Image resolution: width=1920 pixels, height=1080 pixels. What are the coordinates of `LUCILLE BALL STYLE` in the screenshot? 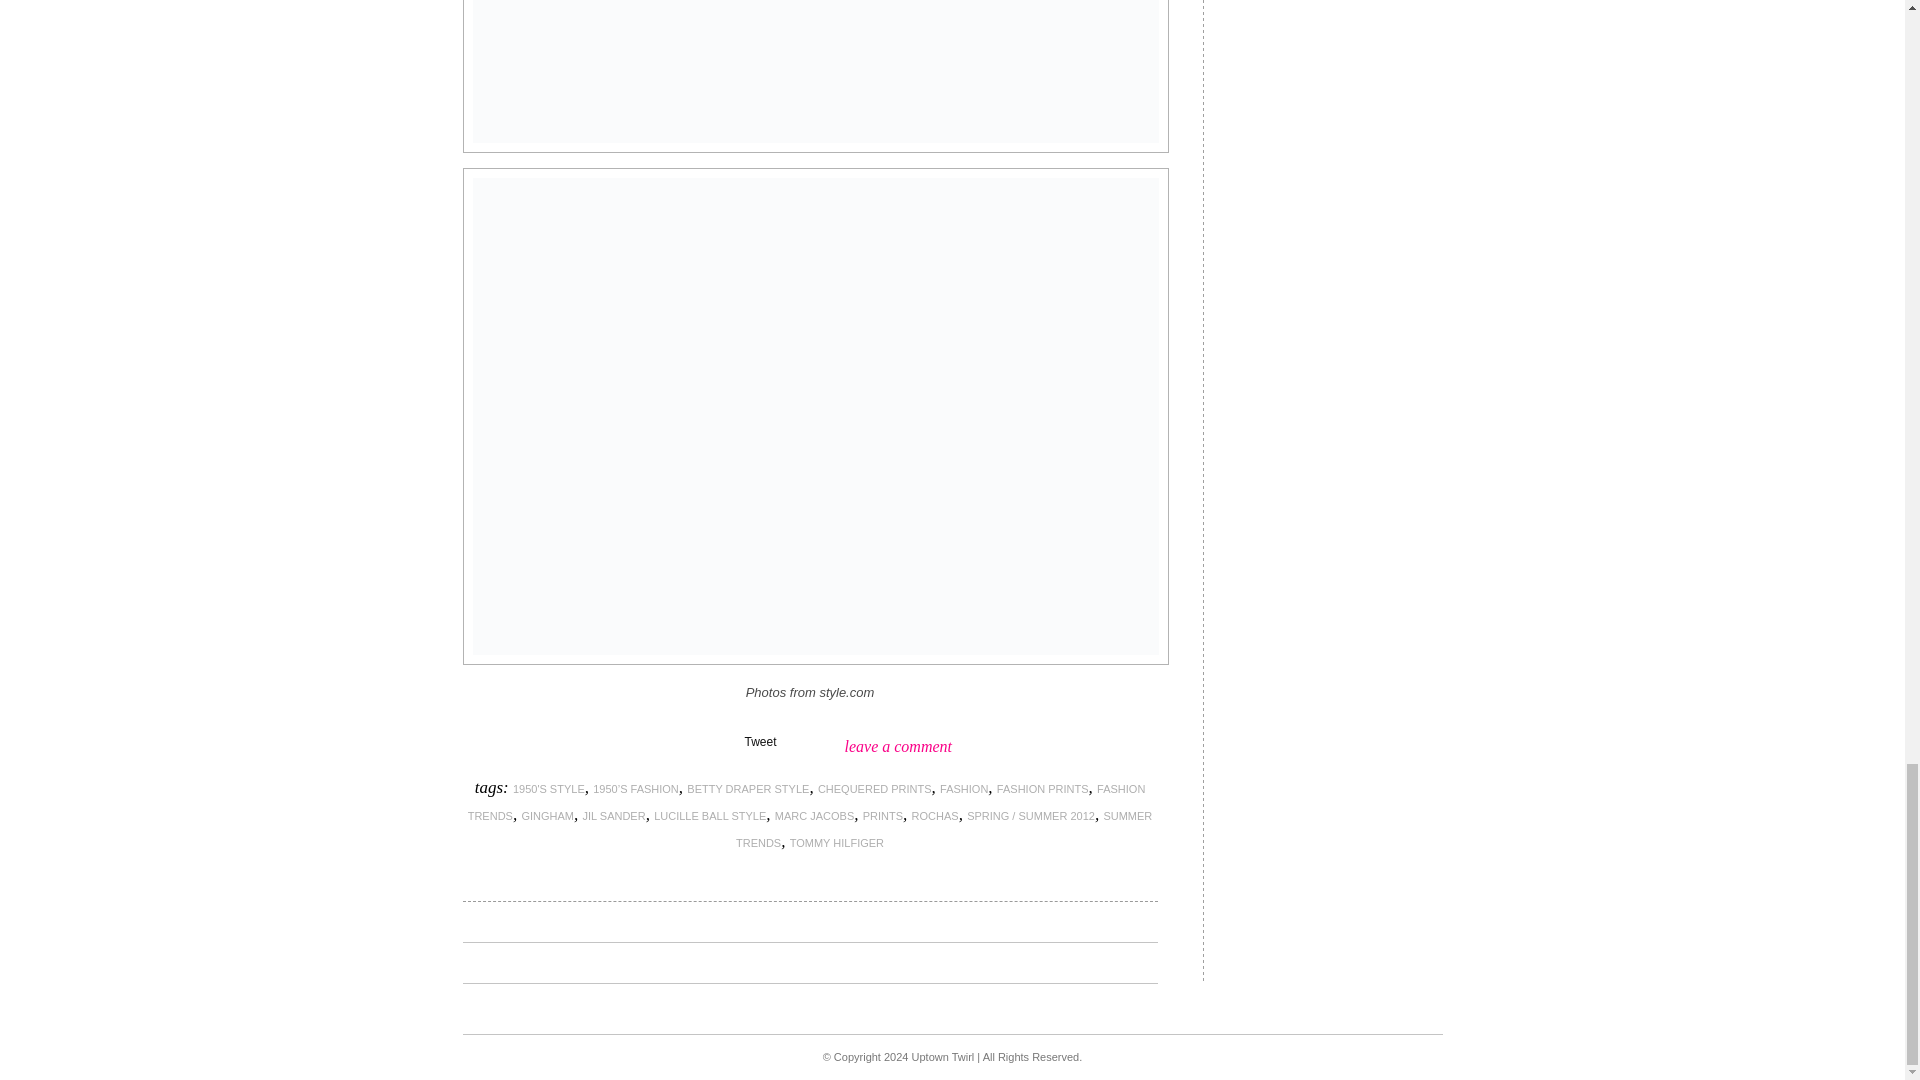 It's located at (710, 816).